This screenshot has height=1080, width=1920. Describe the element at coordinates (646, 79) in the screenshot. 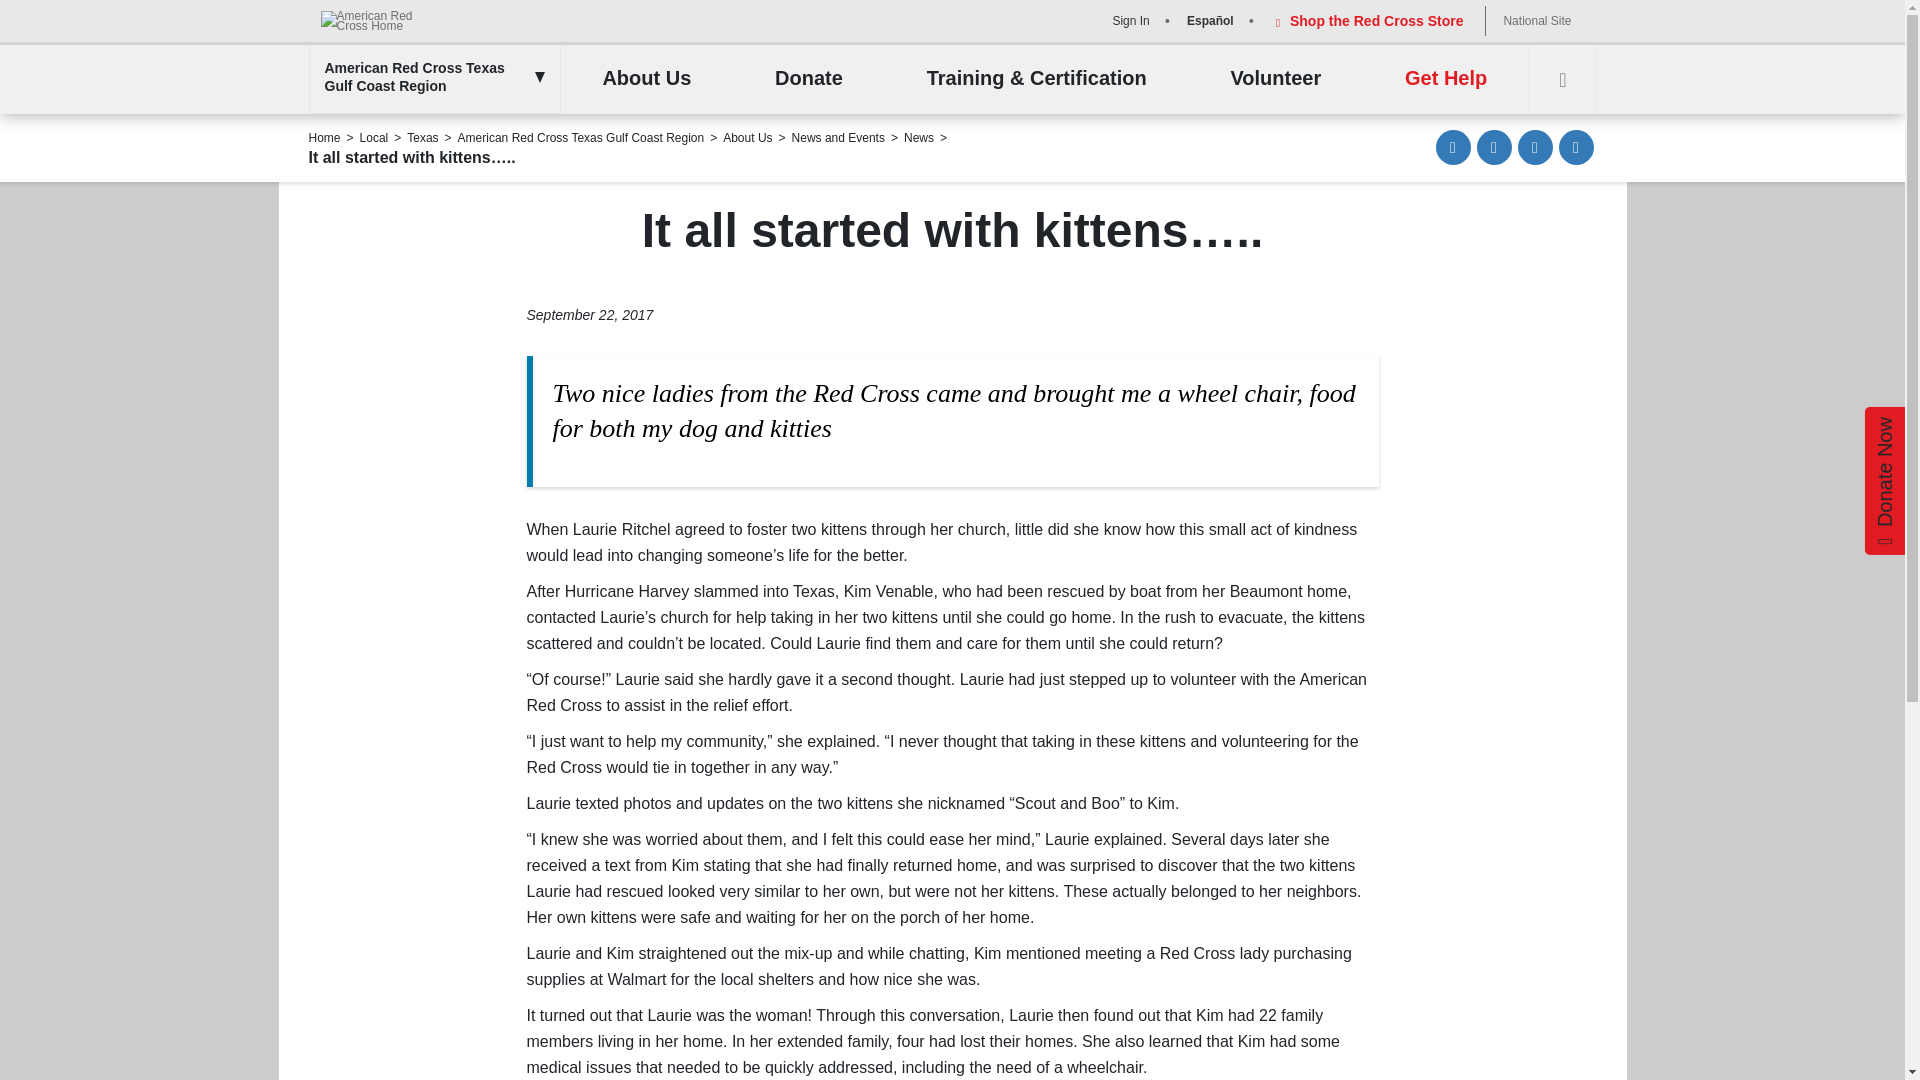

I see `About Us` at that location.